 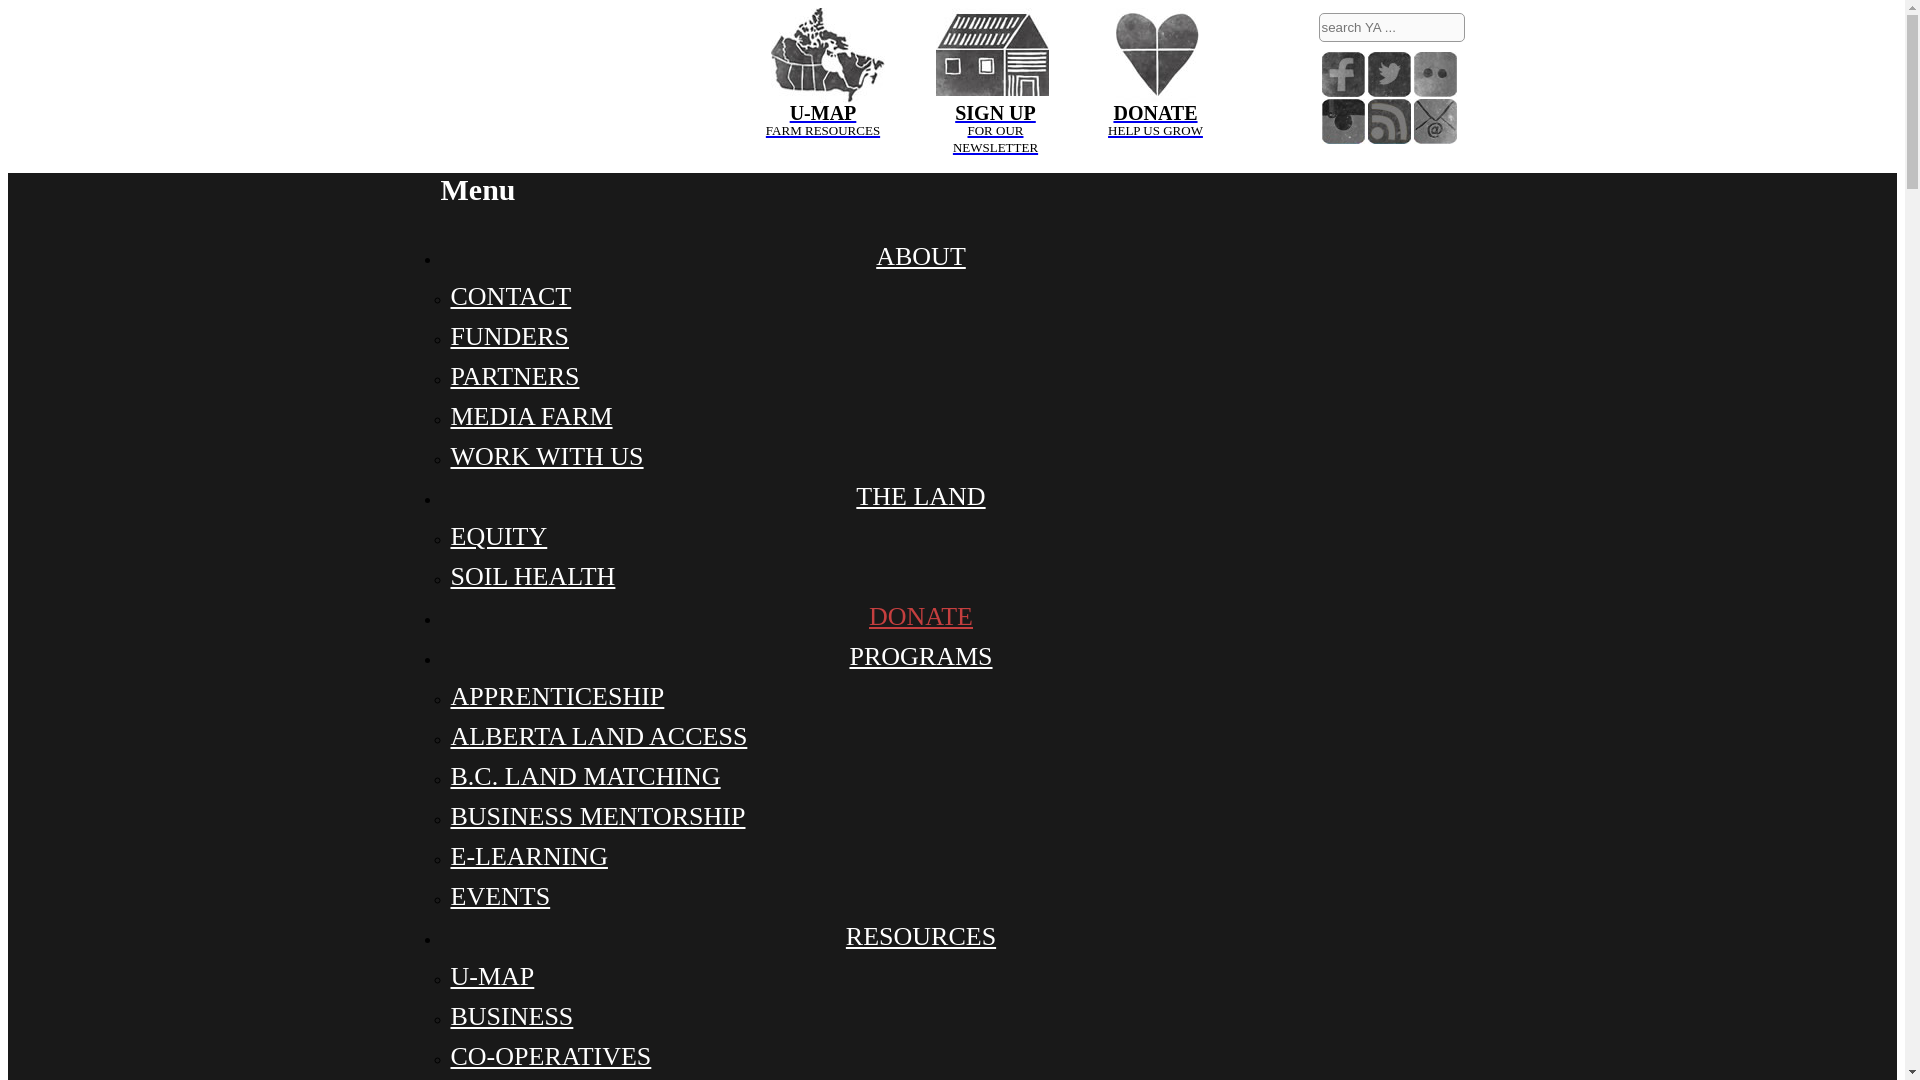 I want to click on Flickr, so click(x=1435, y=74).